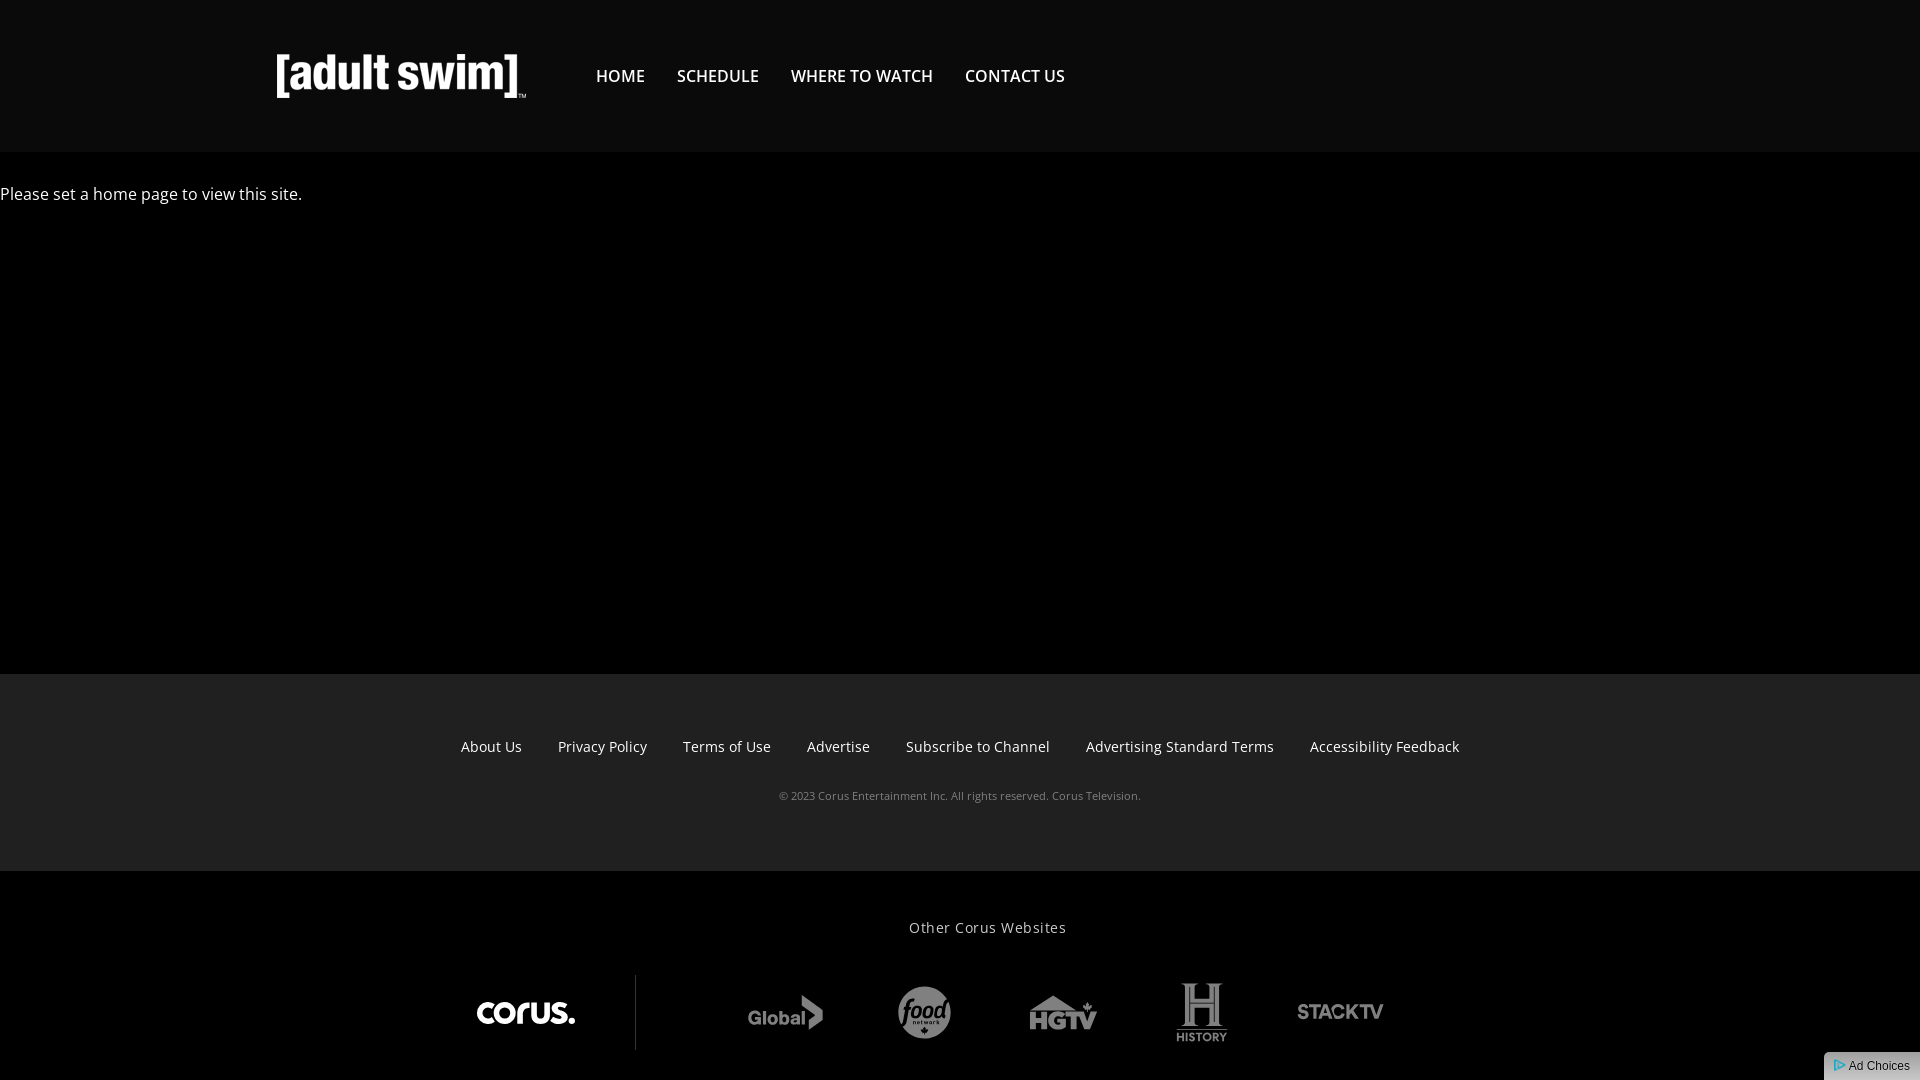 Image resolution: width=1920 pixels, height=1080 pixels. I want to click on Corus, so click(526, 1012).